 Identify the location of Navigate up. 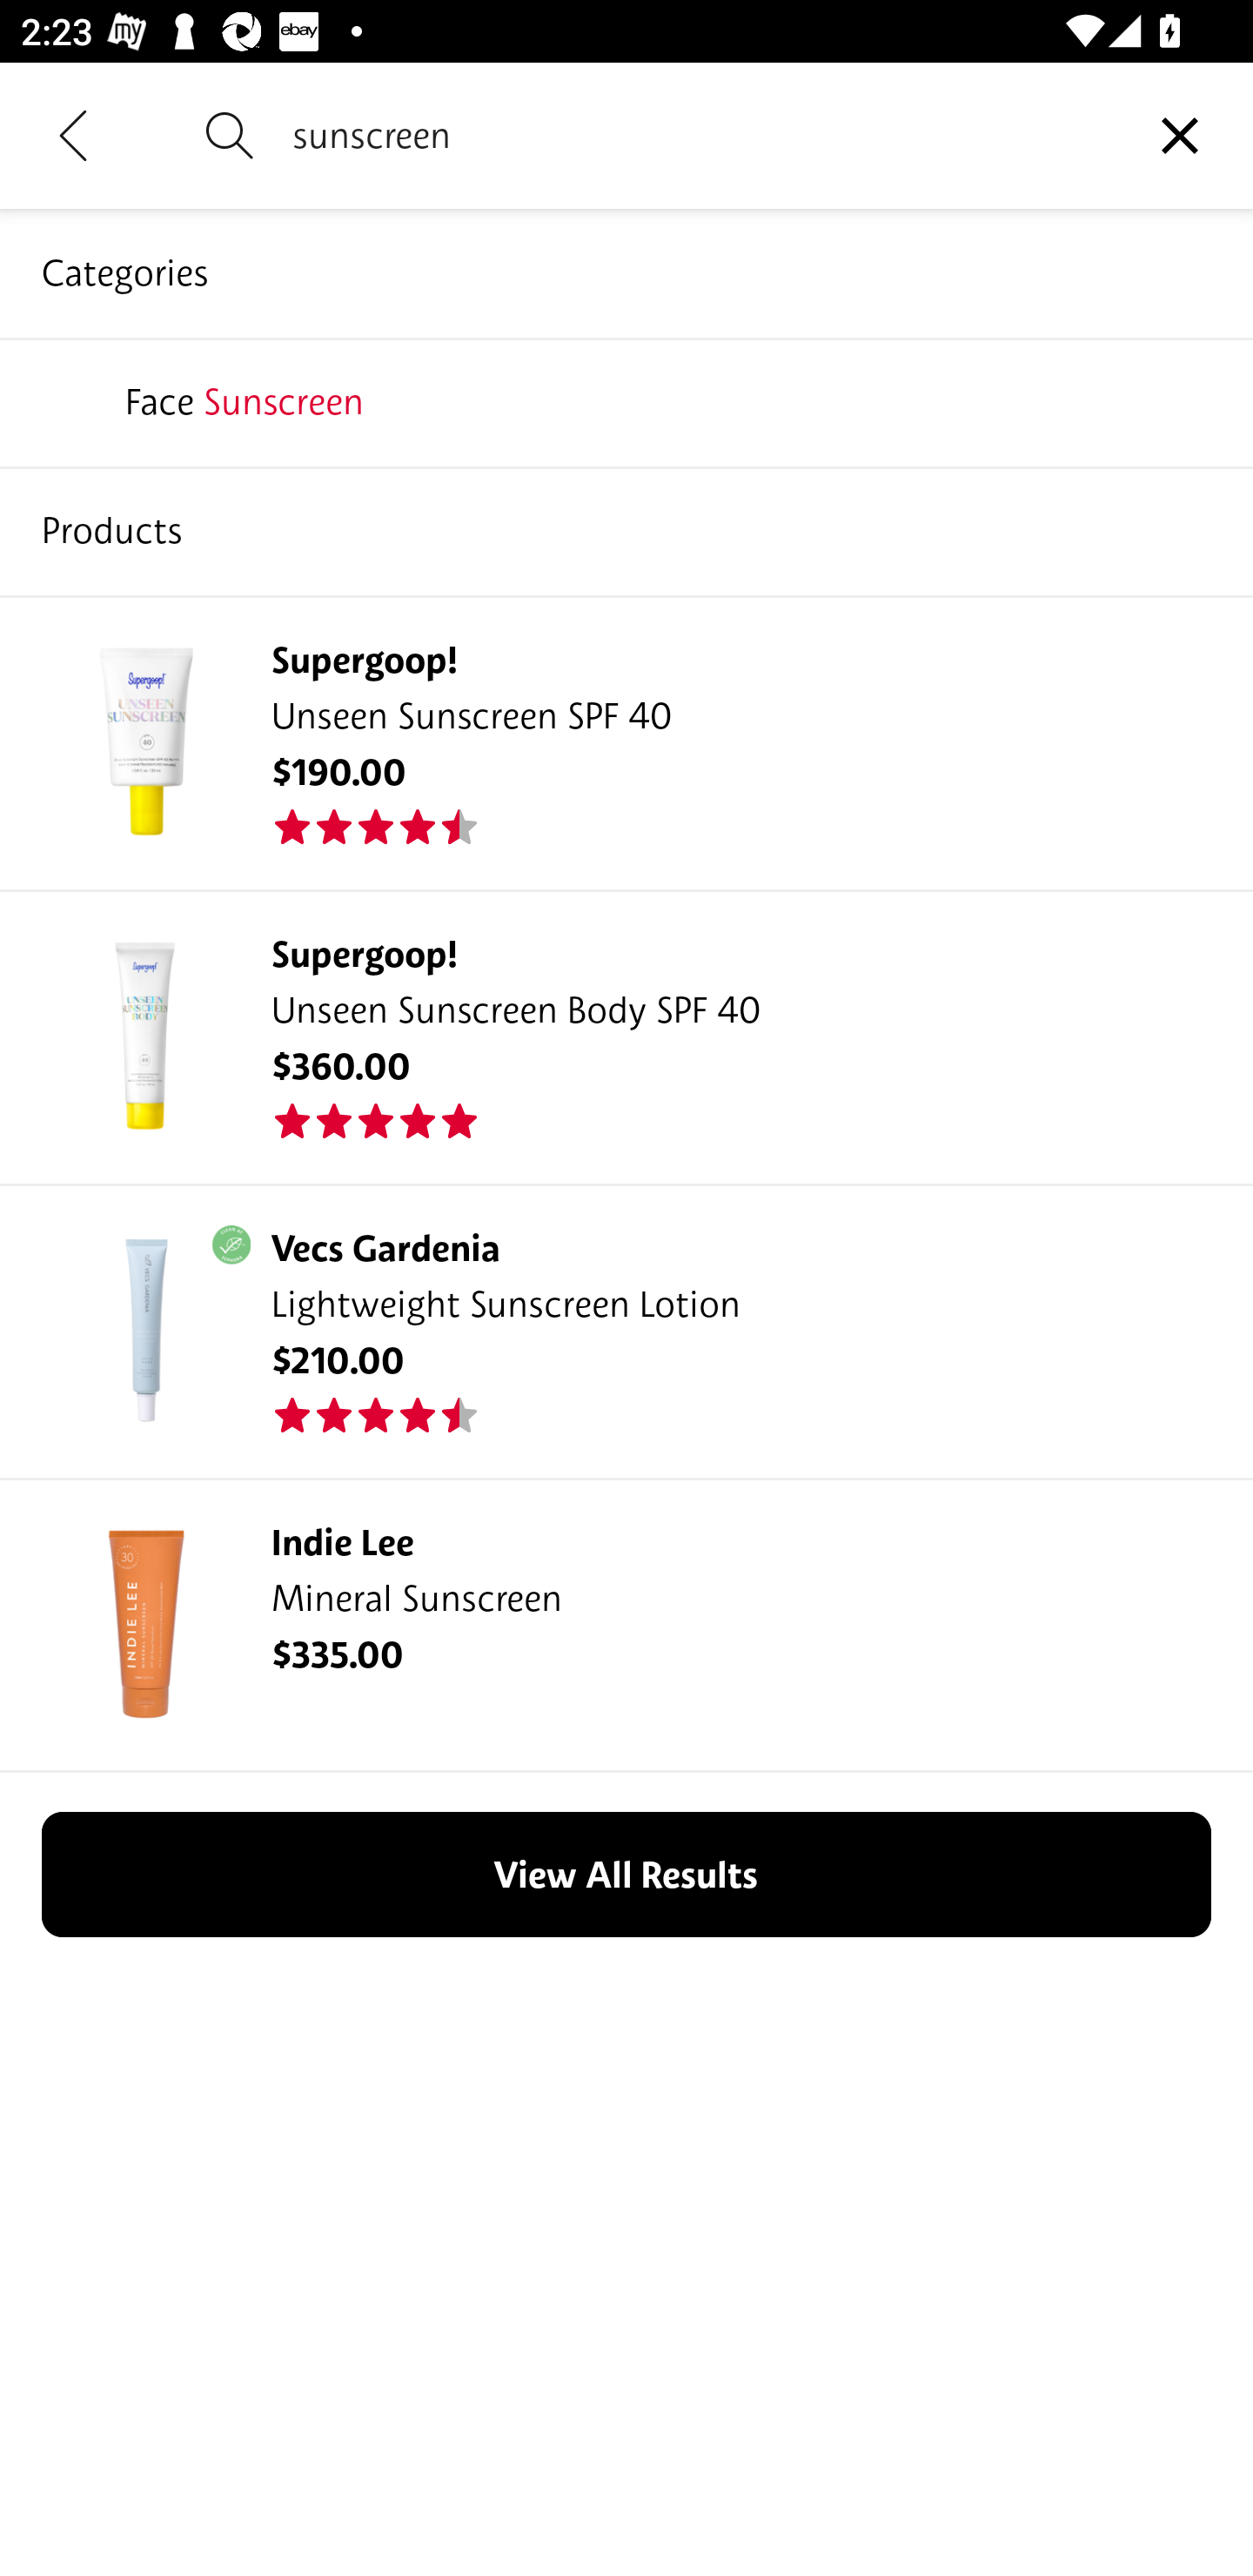
(73, 135).